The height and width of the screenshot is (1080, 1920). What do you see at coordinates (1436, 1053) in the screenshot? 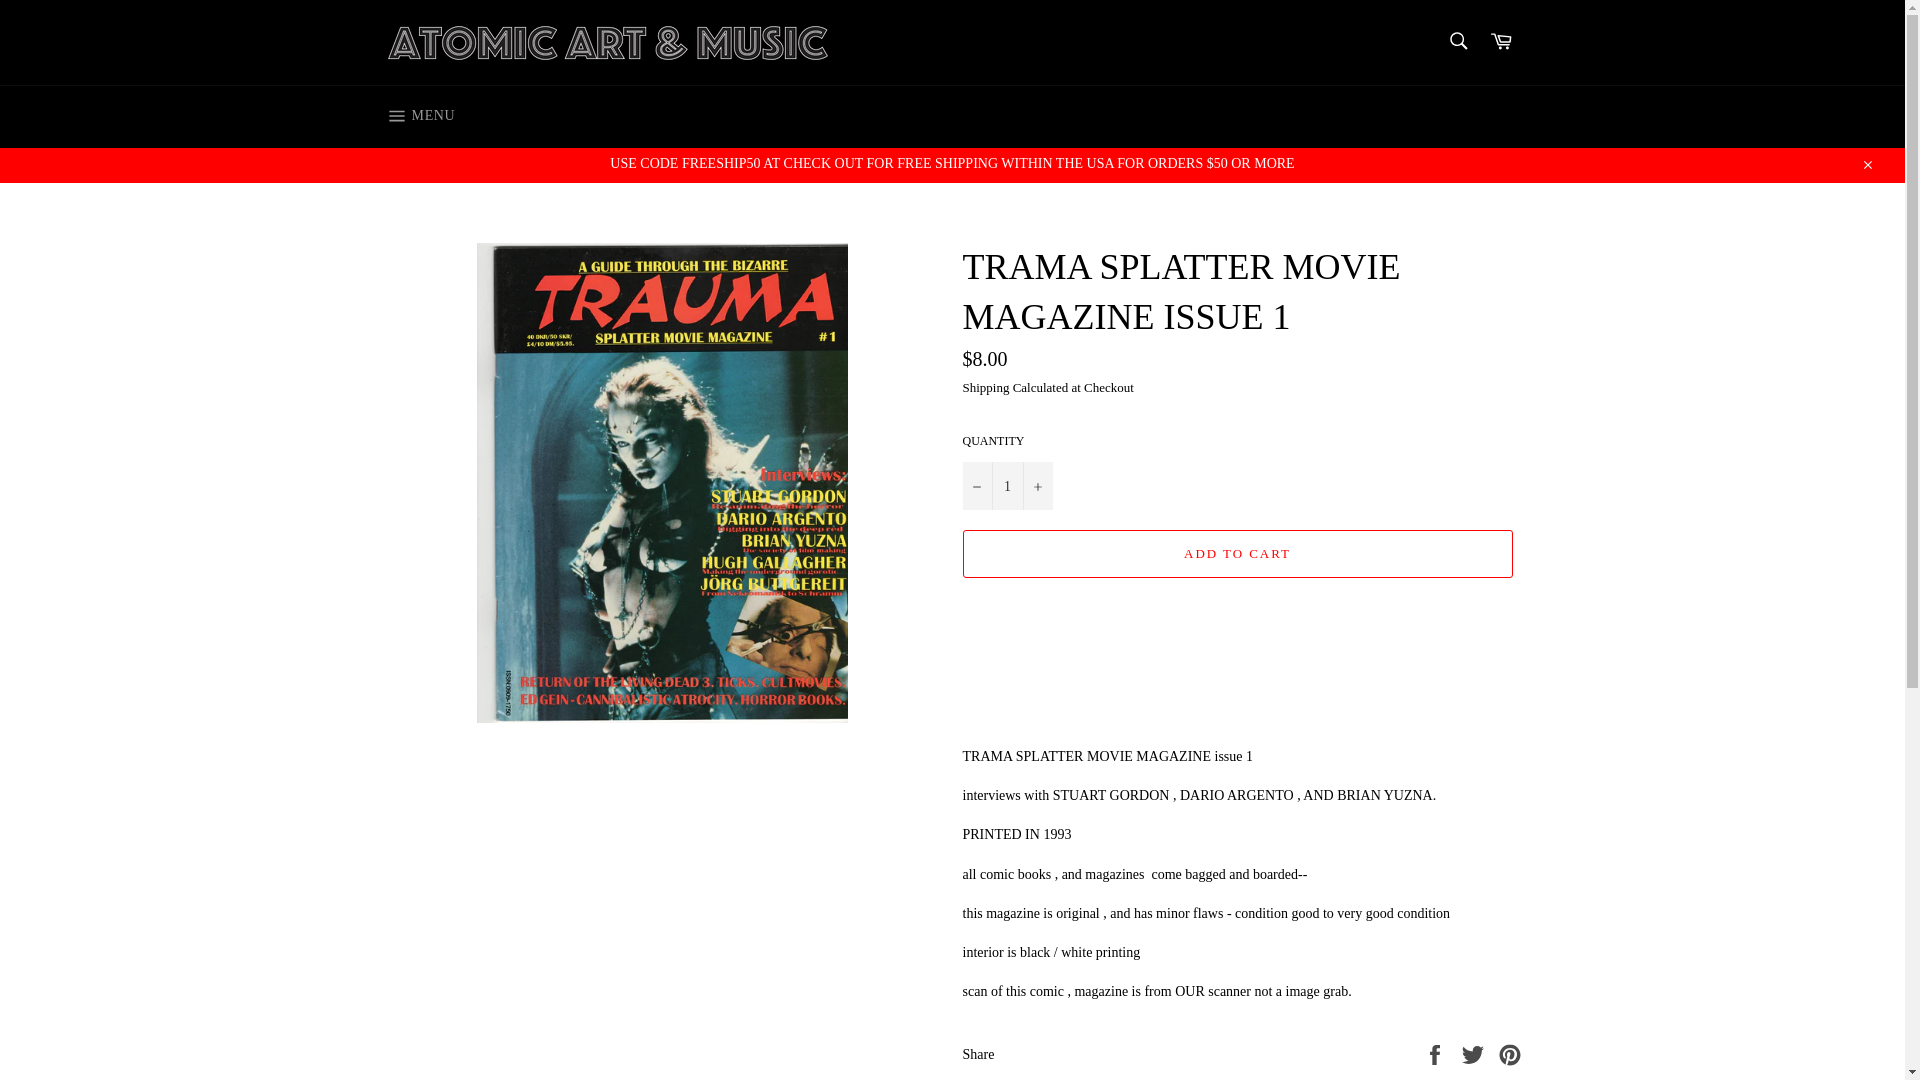
I see `Share on Facebook` at bounding box center [1436, 1053].